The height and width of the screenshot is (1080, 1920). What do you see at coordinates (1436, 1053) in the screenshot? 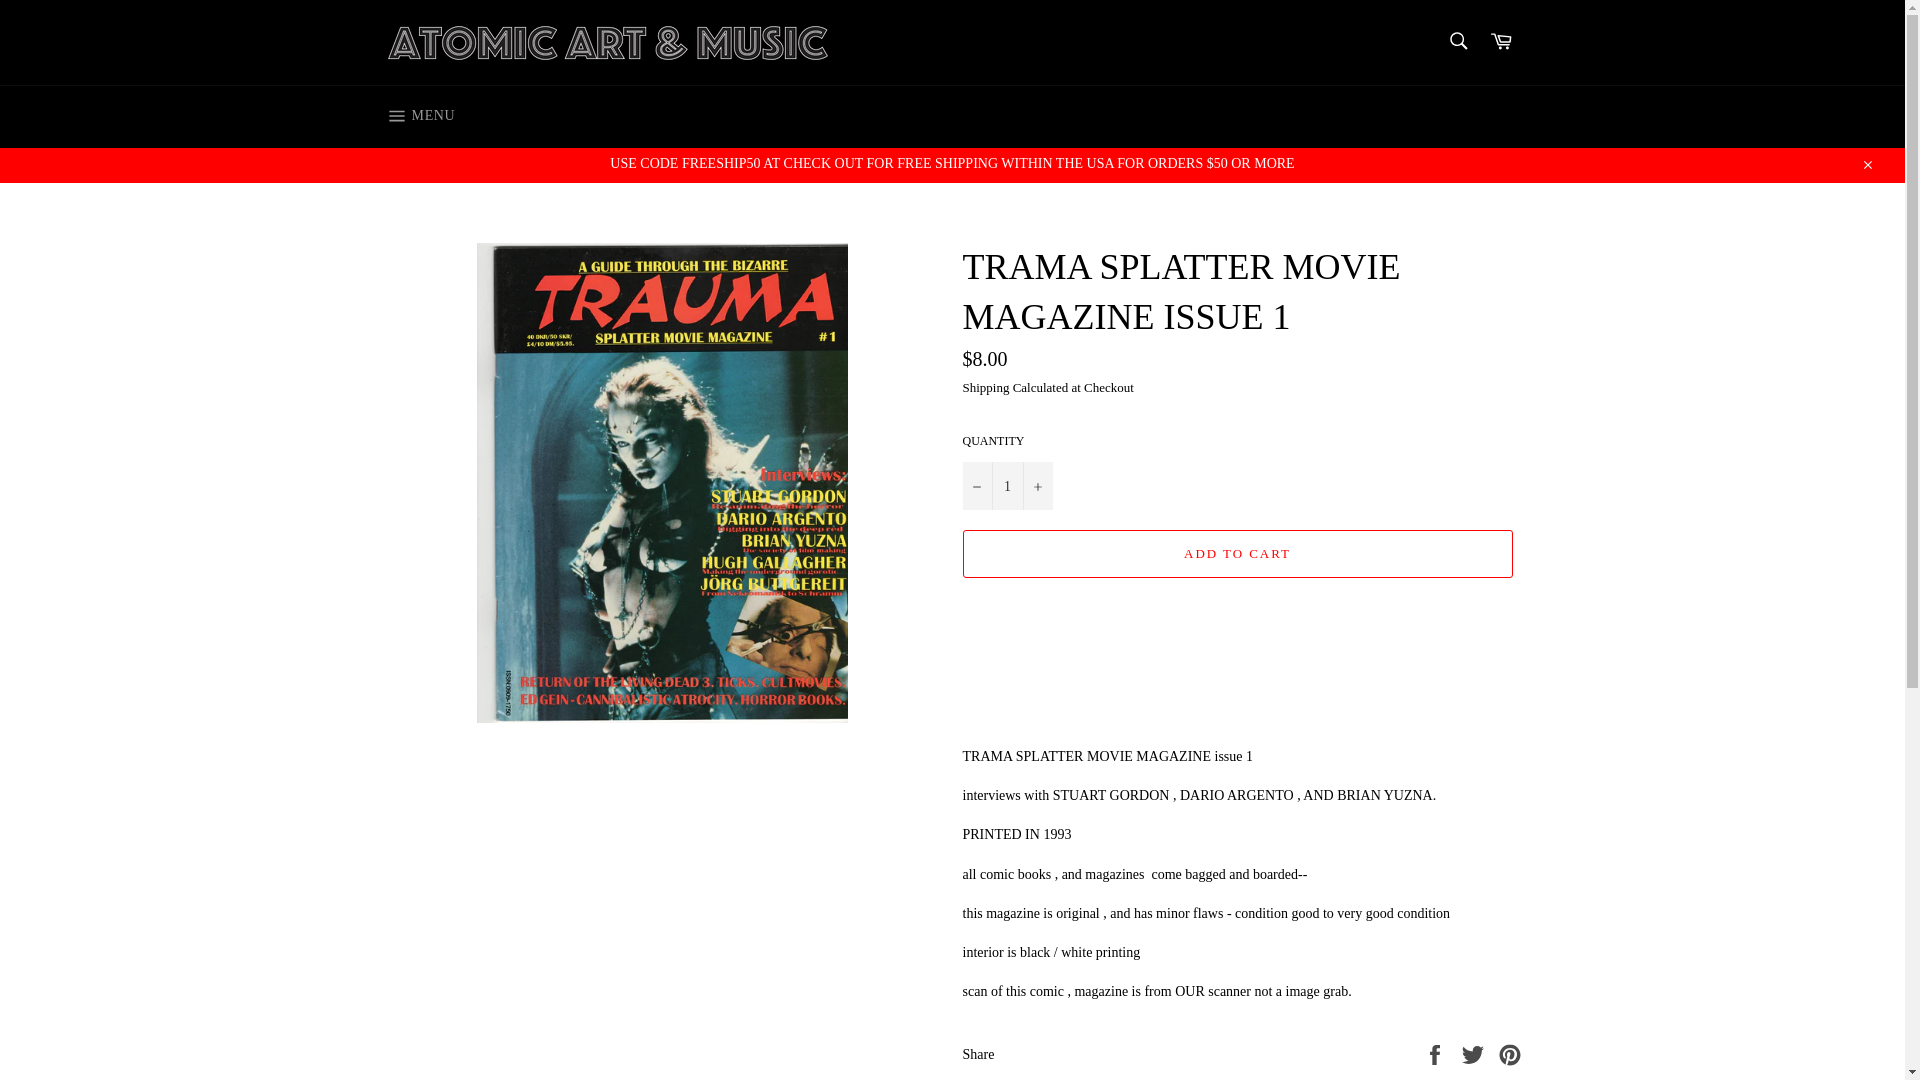
I see `Share on Facebook` at bounding box center [1436, 1053].